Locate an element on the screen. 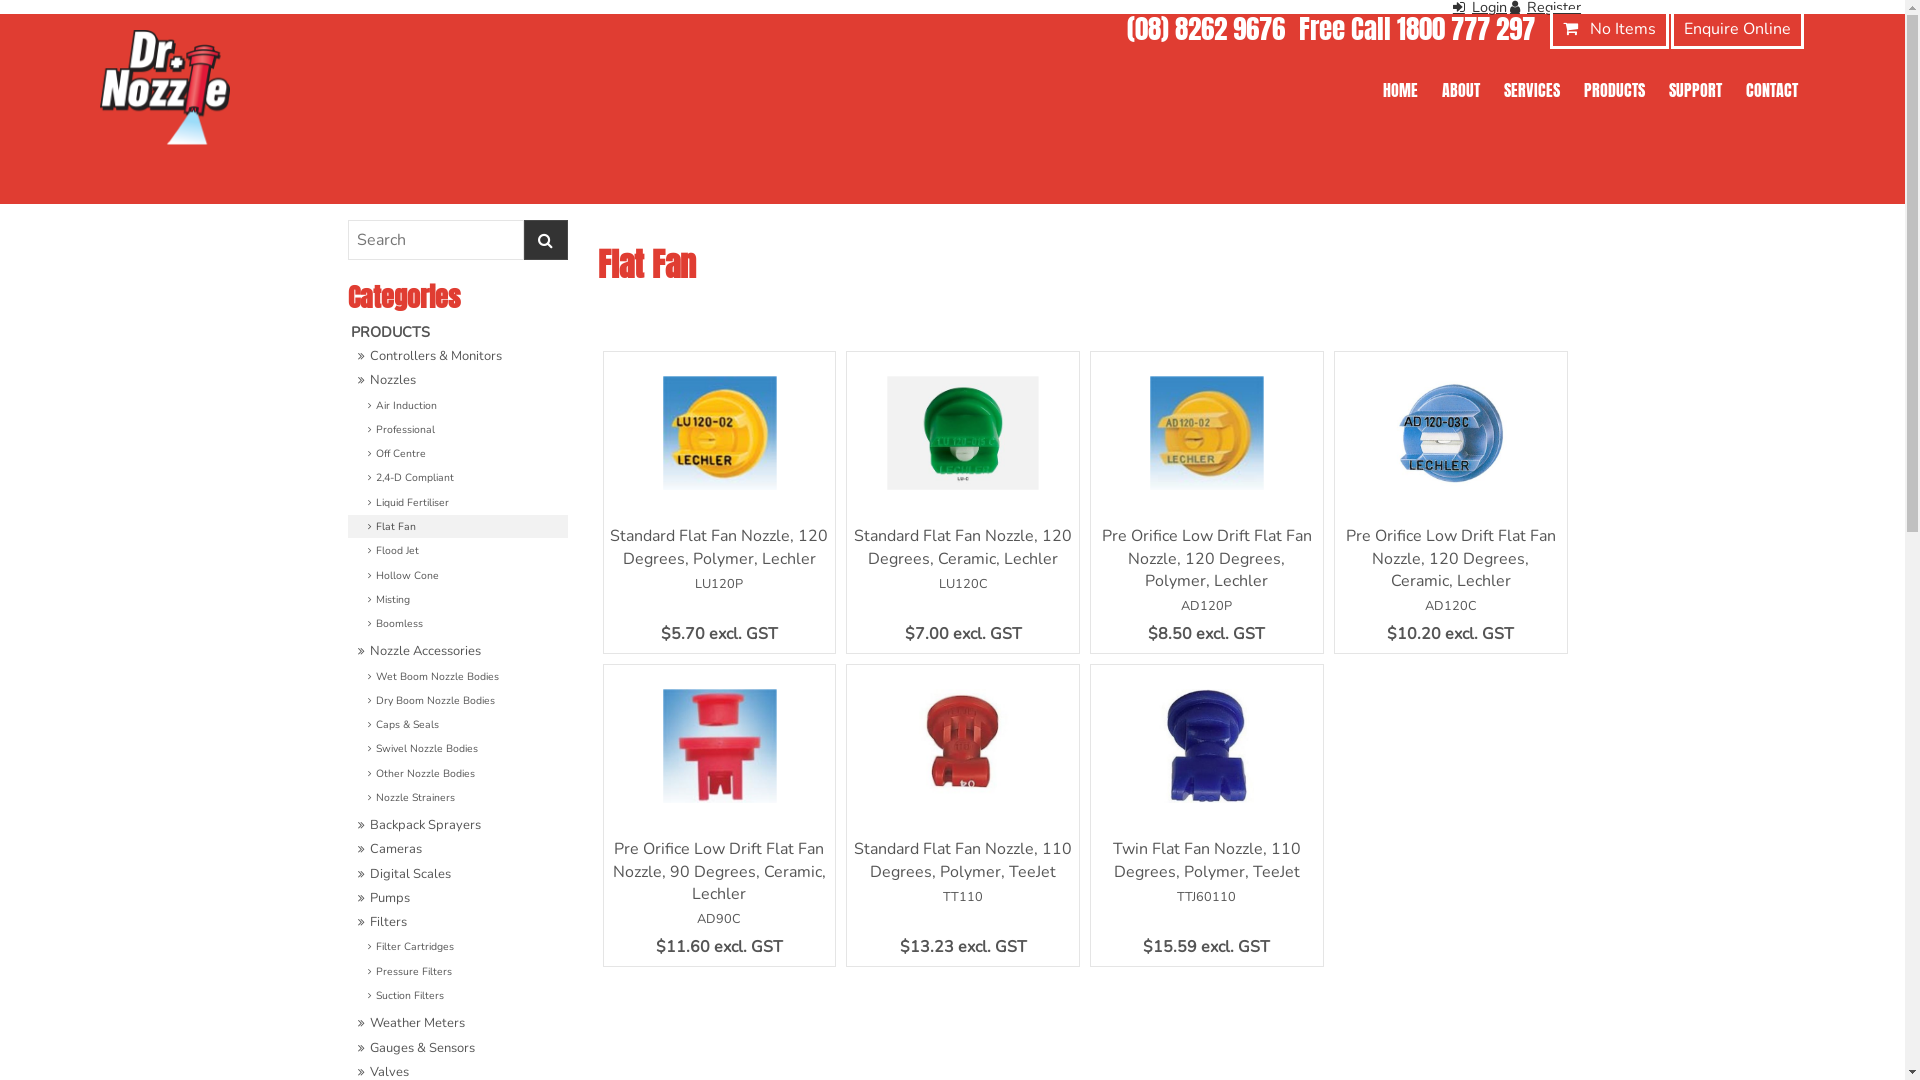 The height and width of the screenshot is (1080, 1920). Nozzle Accessories is located at coordinates (458, 652).